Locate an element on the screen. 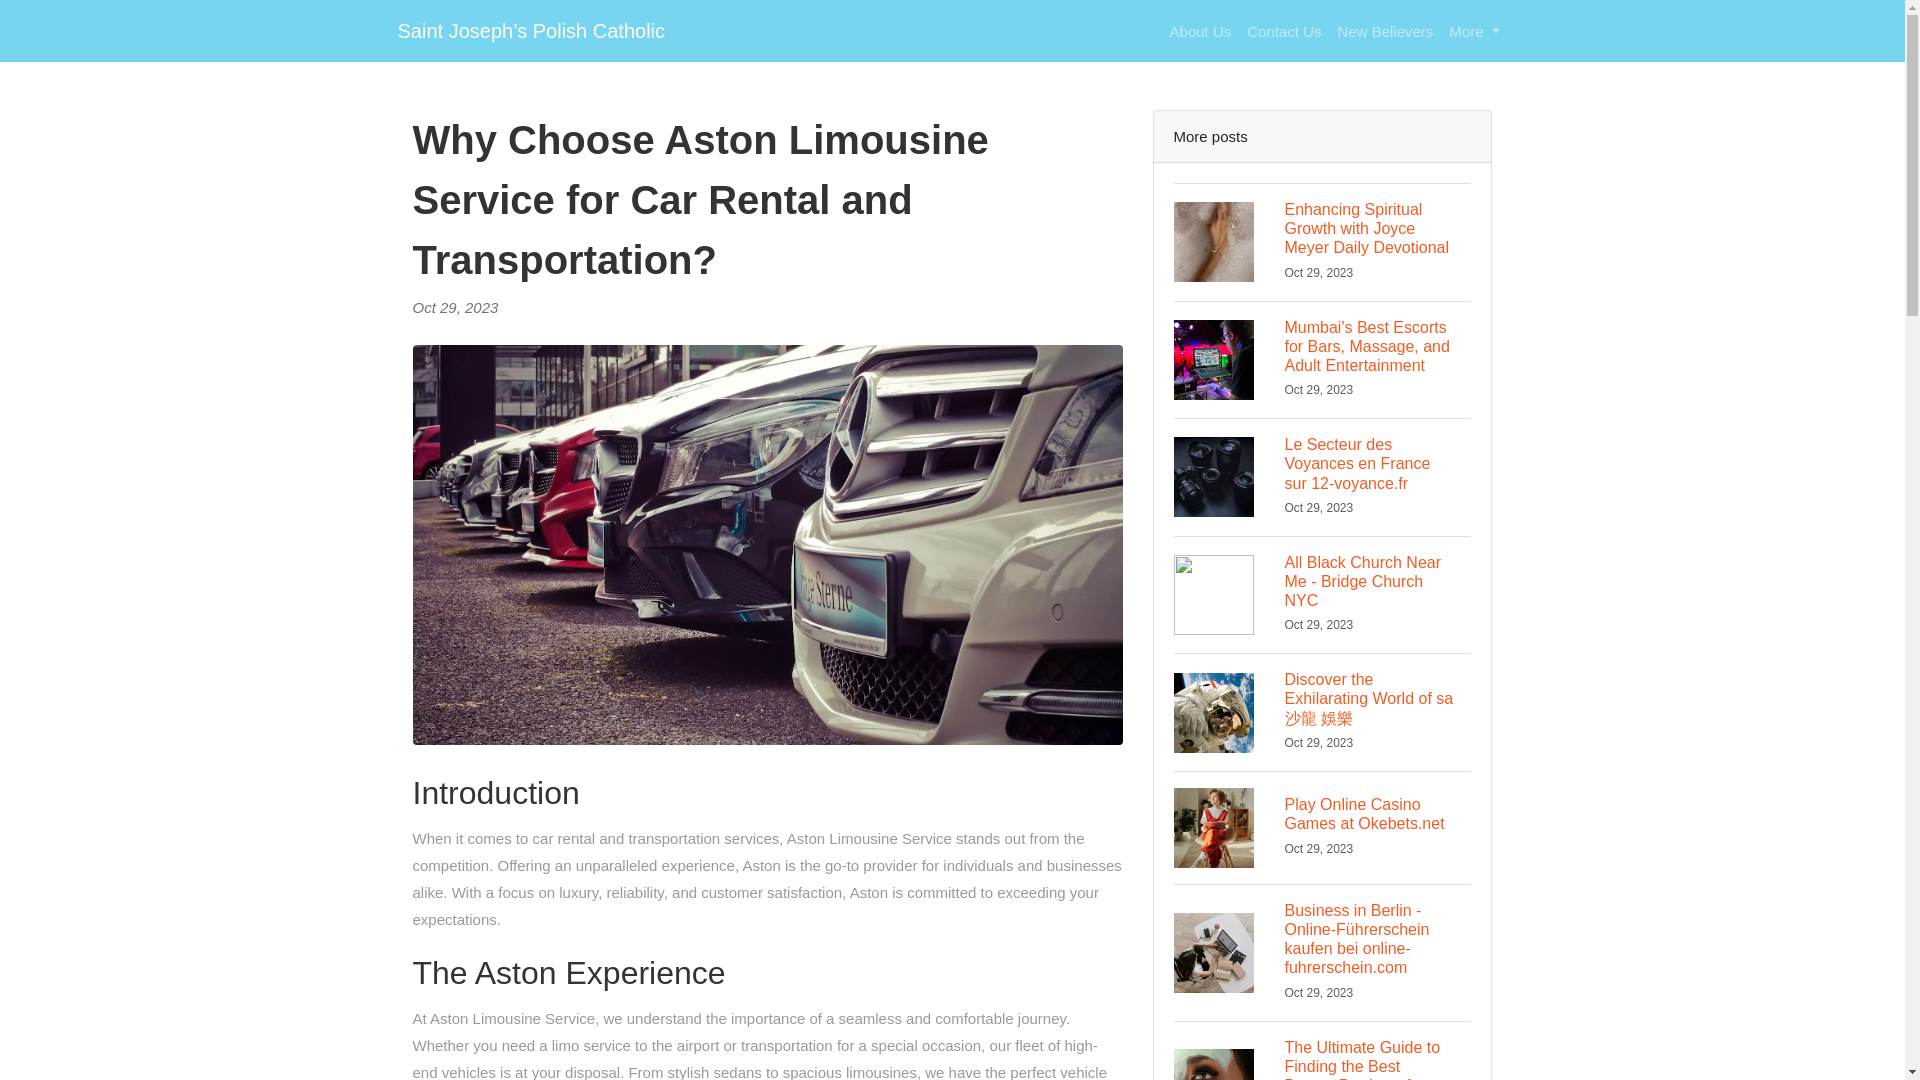  About Us is located at coordinates (1322, 828).